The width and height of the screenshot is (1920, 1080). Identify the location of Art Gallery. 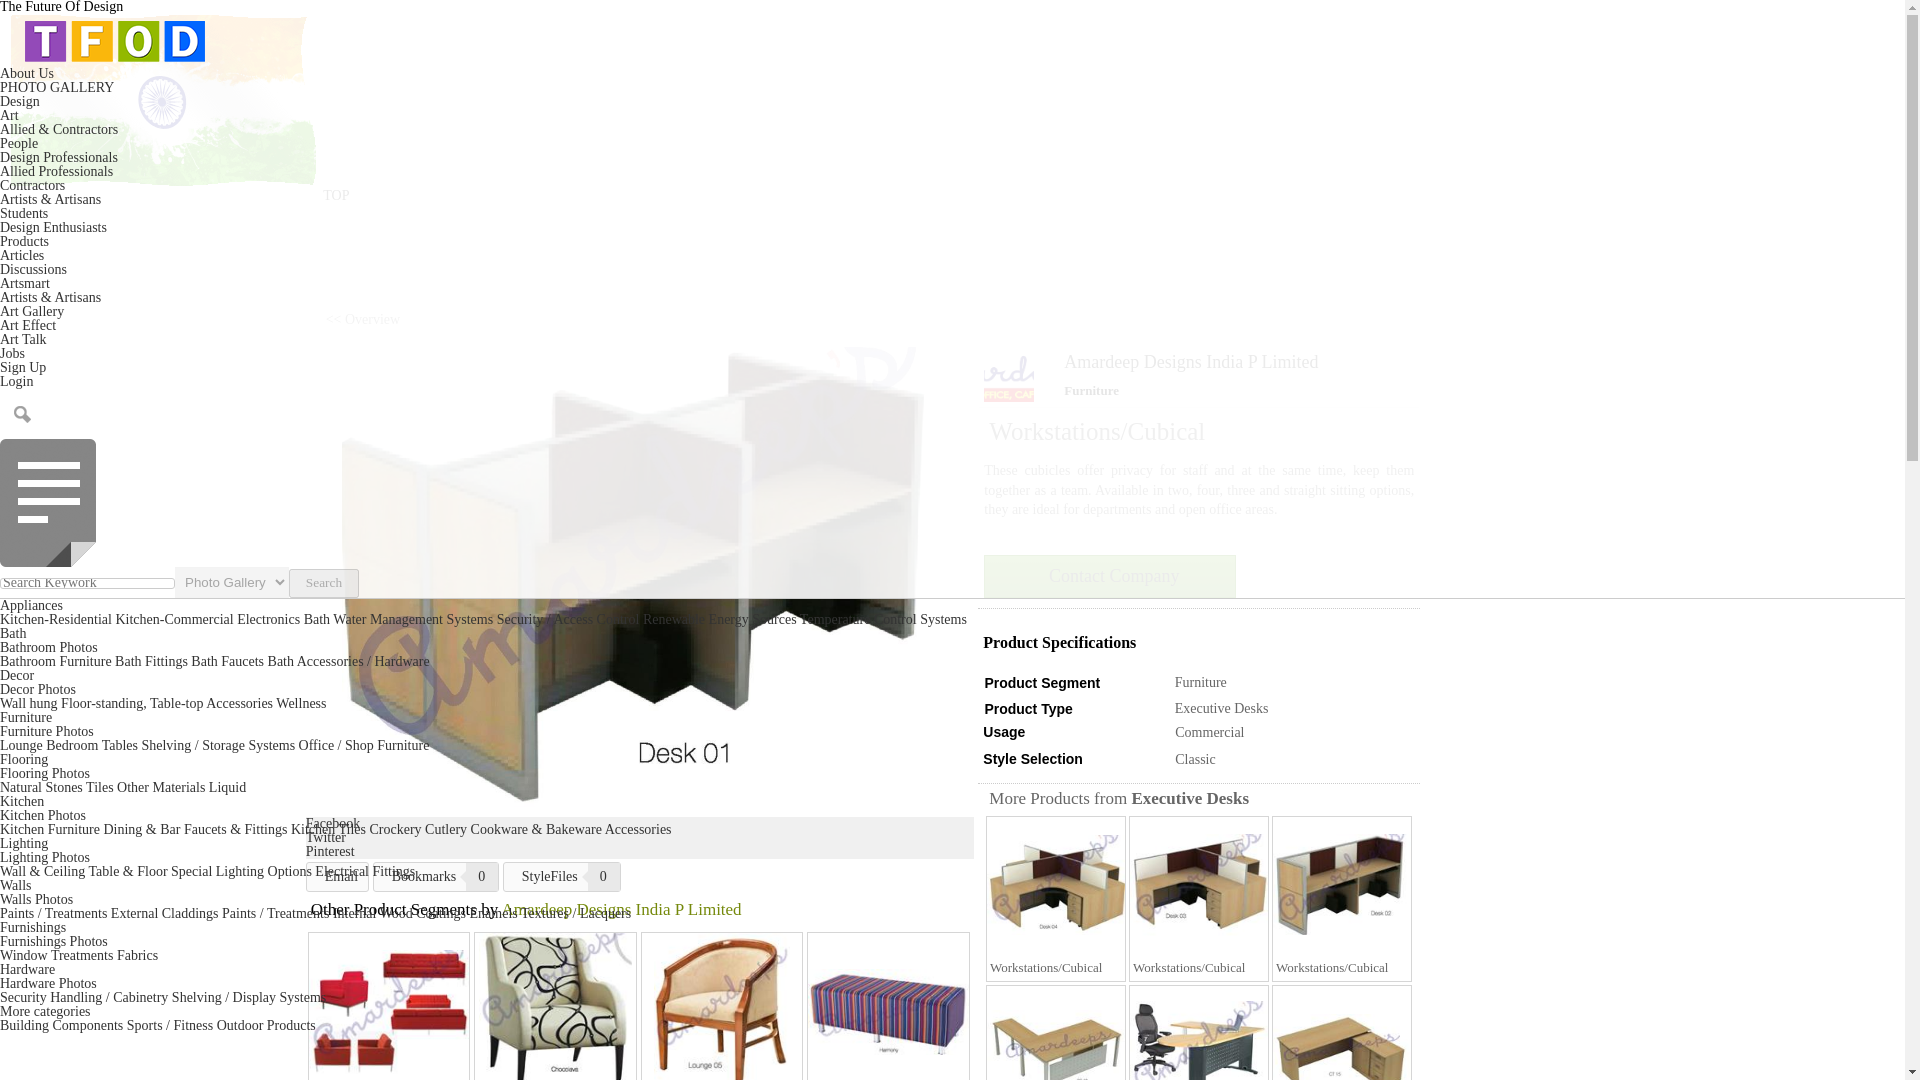
(32, 310).